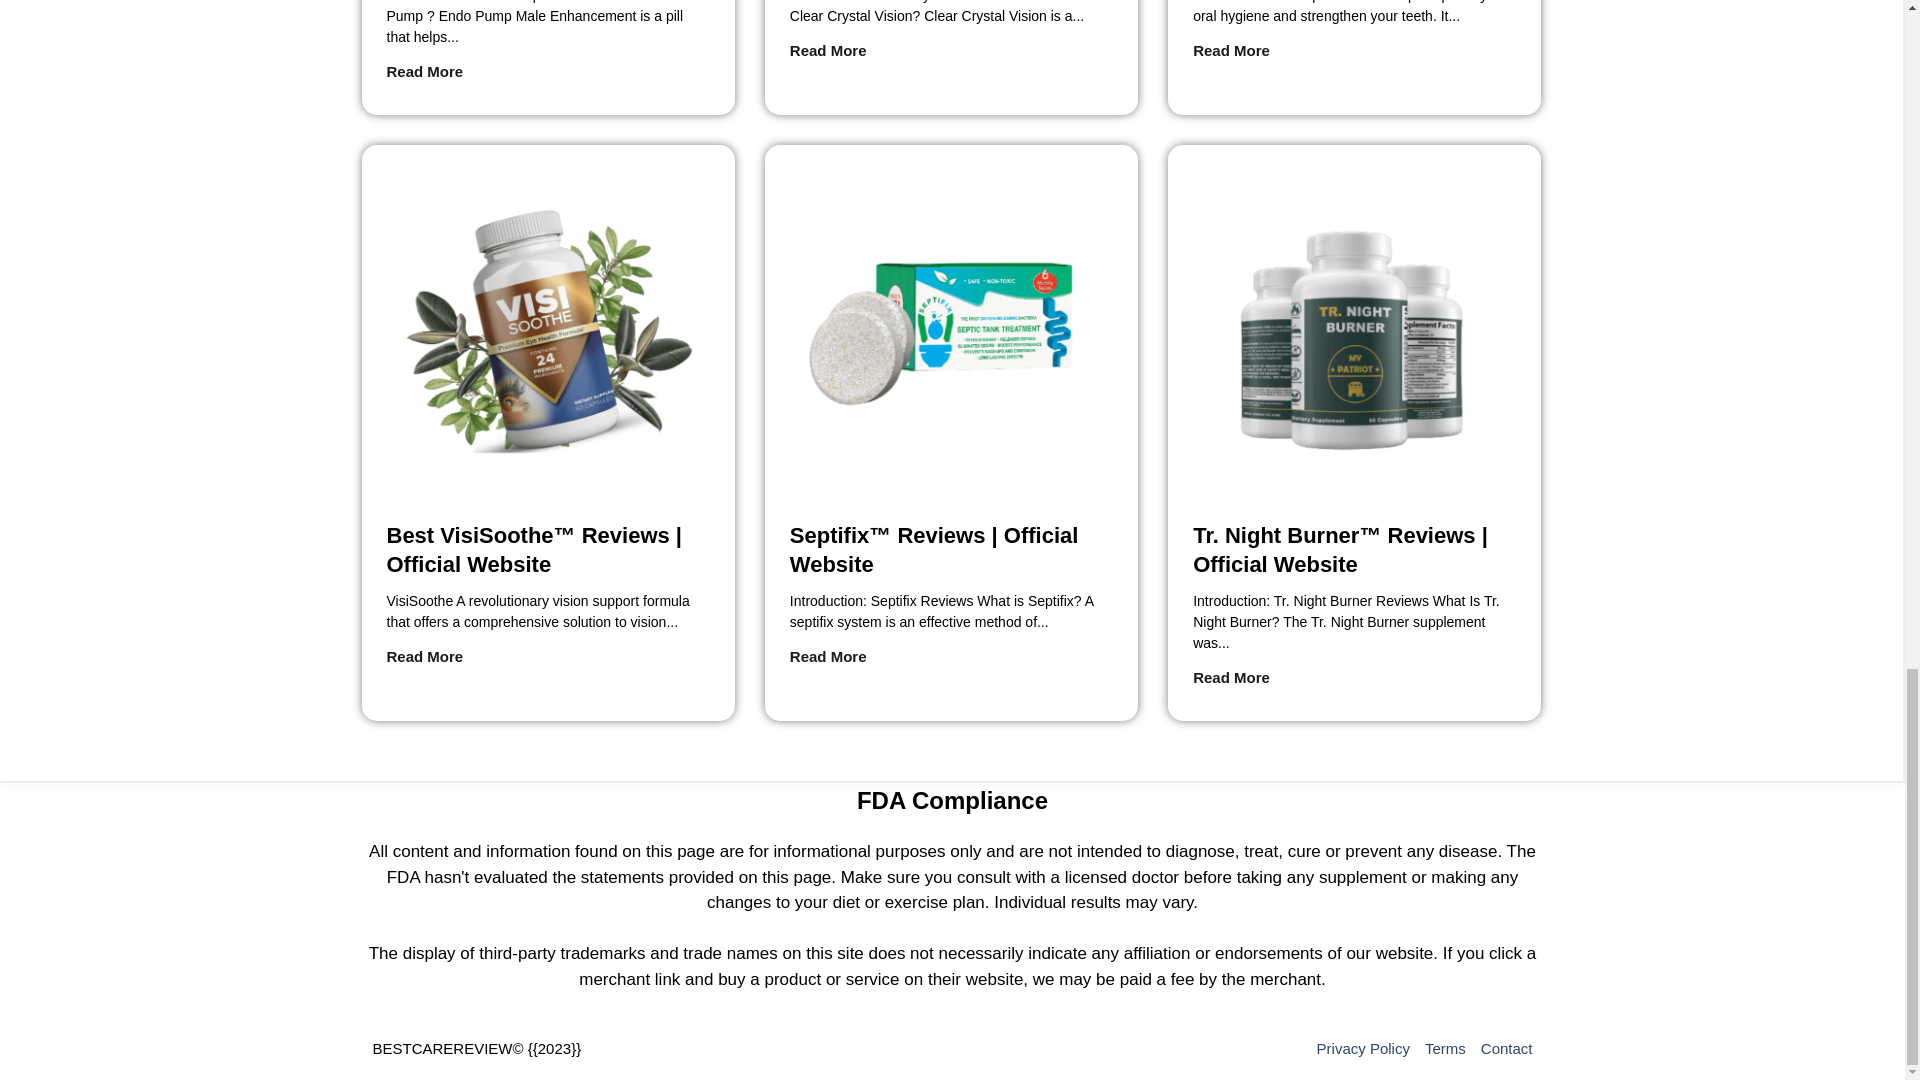 This screenshot has width=1920, height=1080. Describe the element at coordinates (1445, 1048) in the screenshot. I see `Terms` at that location.